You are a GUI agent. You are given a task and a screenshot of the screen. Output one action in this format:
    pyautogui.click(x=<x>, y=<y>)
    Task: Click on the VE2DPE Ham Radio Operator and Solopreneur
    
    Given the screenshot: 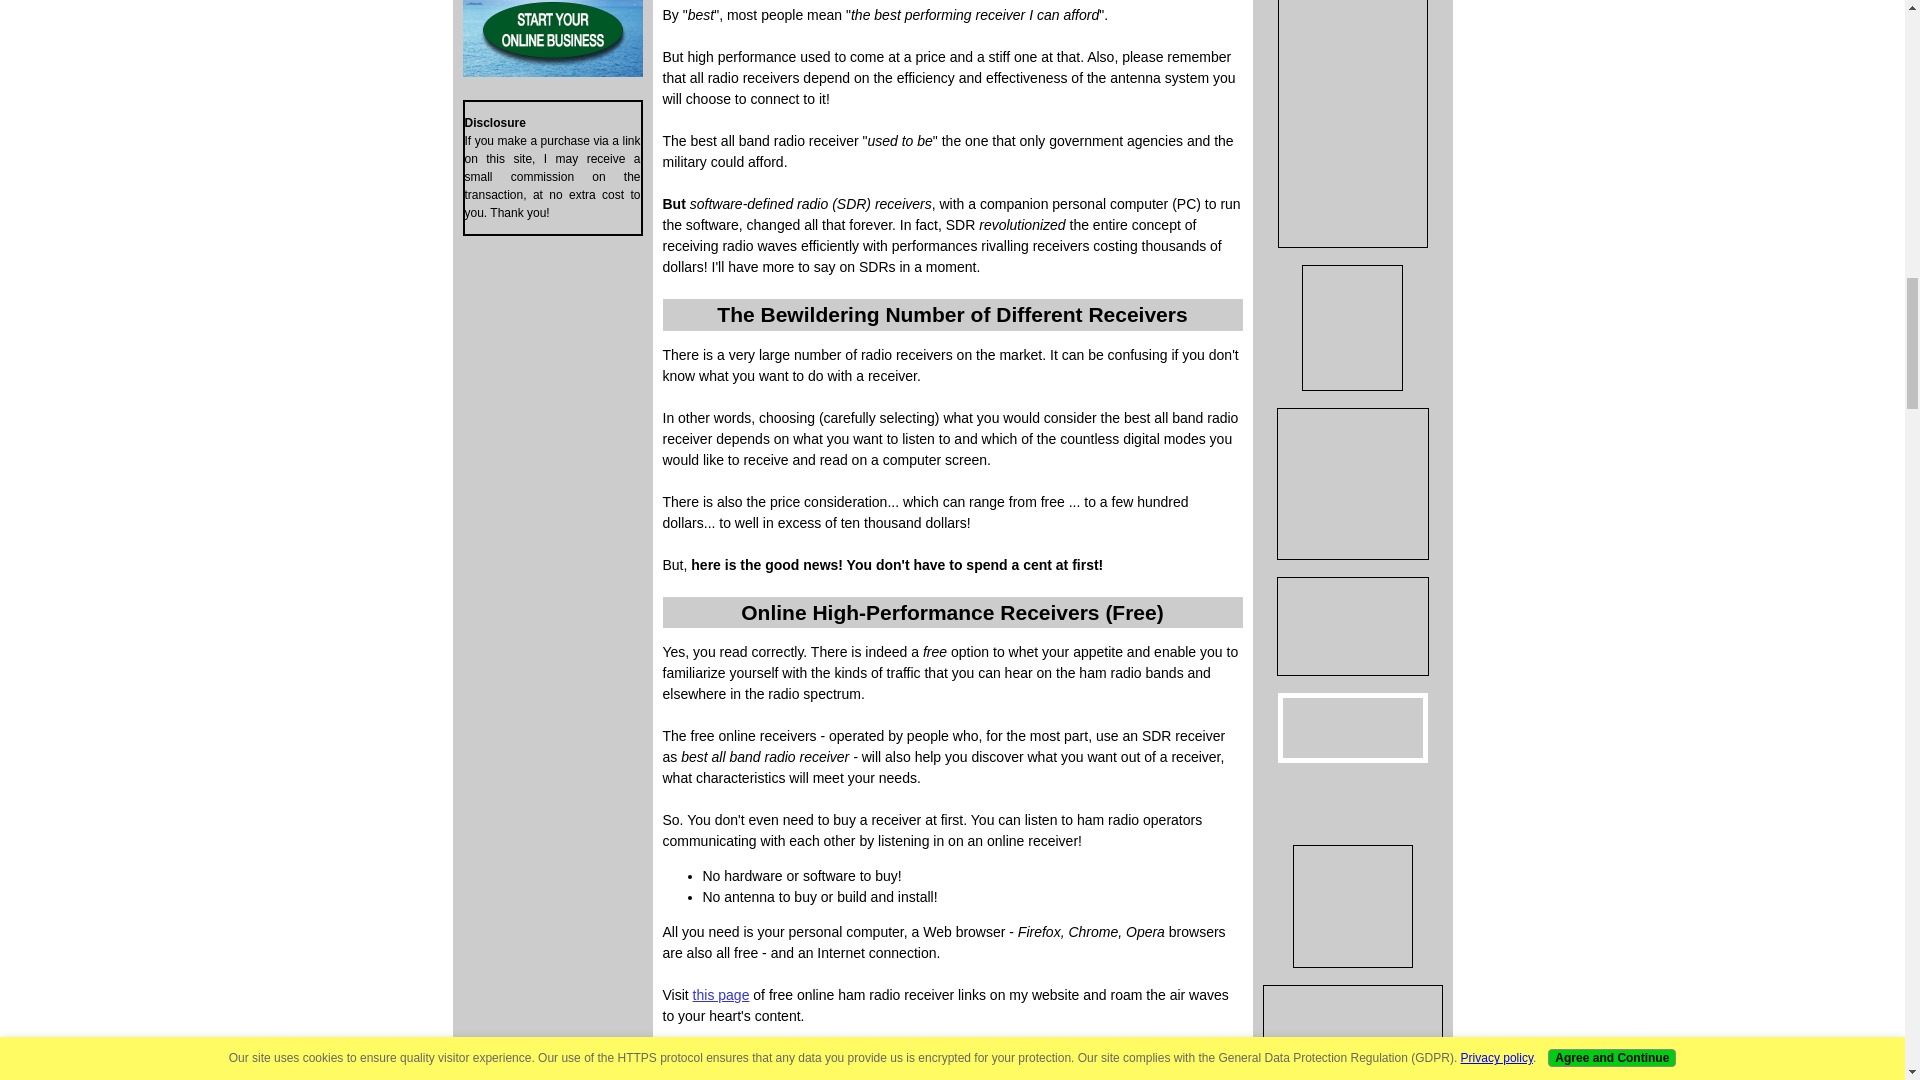 What is the action you would take?
    pyautogui.click(x=1353, y=1038)
    